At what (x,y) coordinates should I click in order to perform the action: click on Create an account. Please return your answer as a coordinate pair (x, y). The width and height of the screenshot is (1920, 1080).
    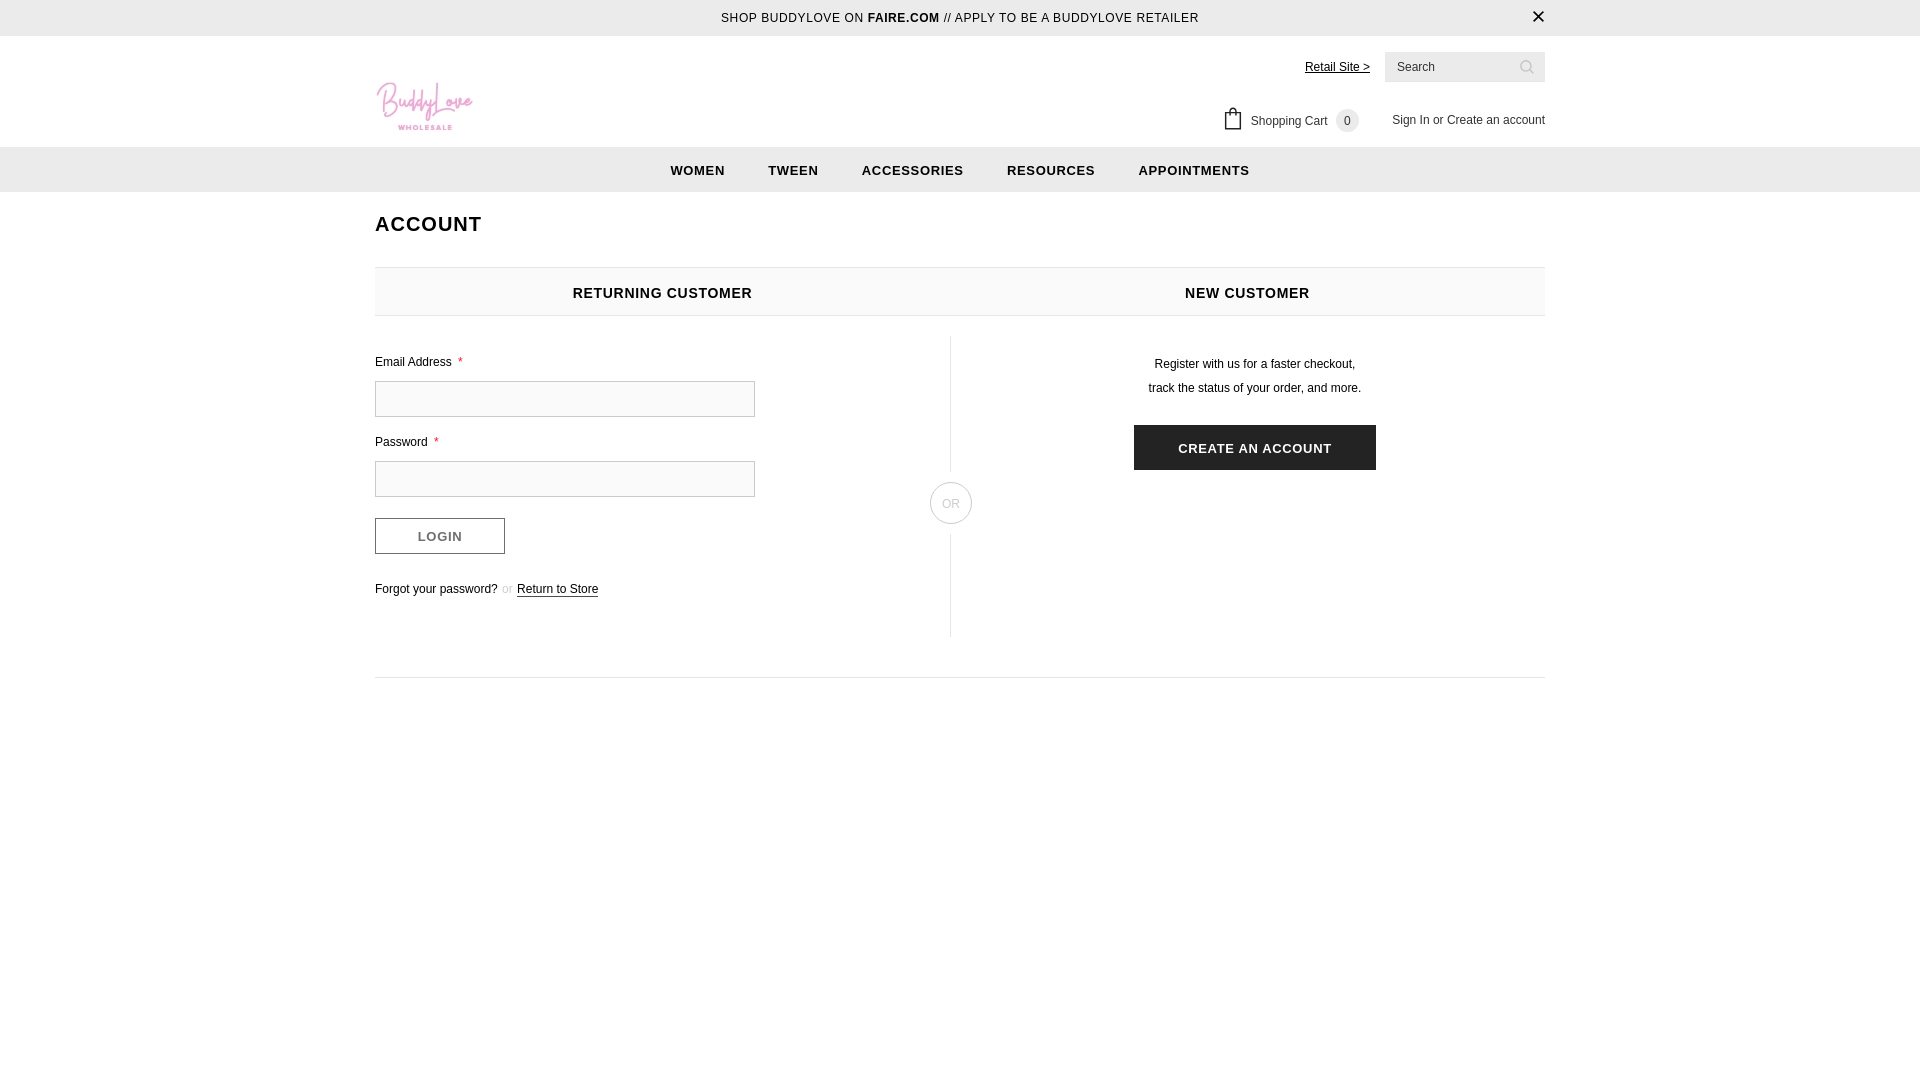
    Looking at the image, I should click on (1496, 120).